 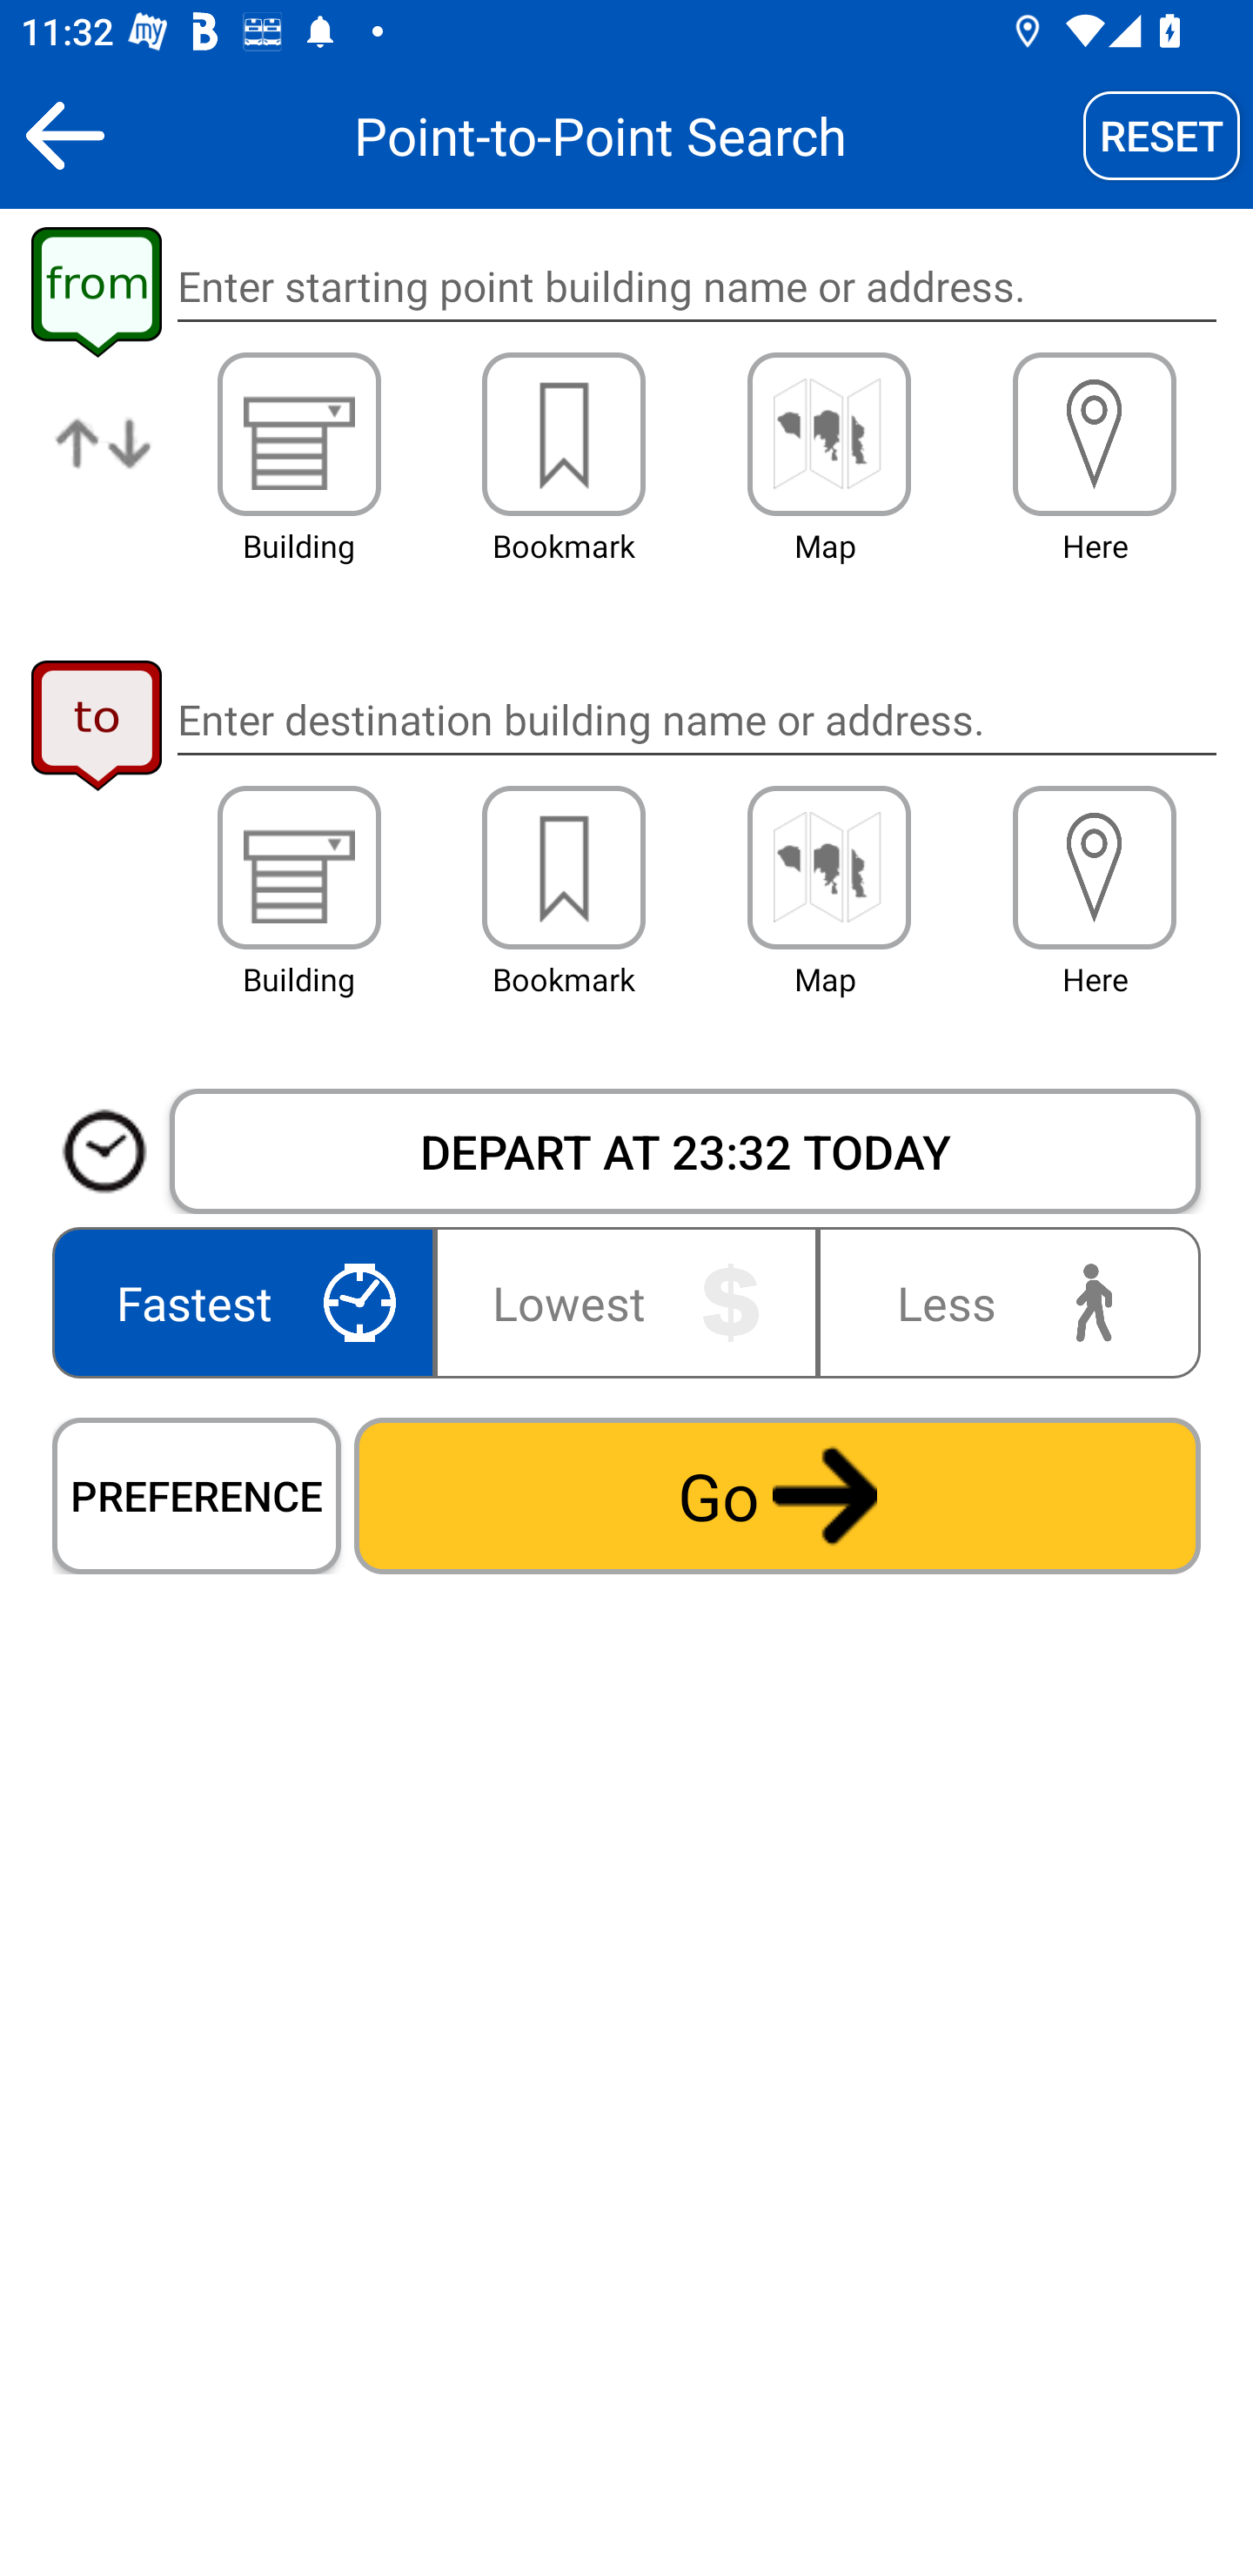 I want to click on Enter starting point building name or address., so click(x=696, y=287).